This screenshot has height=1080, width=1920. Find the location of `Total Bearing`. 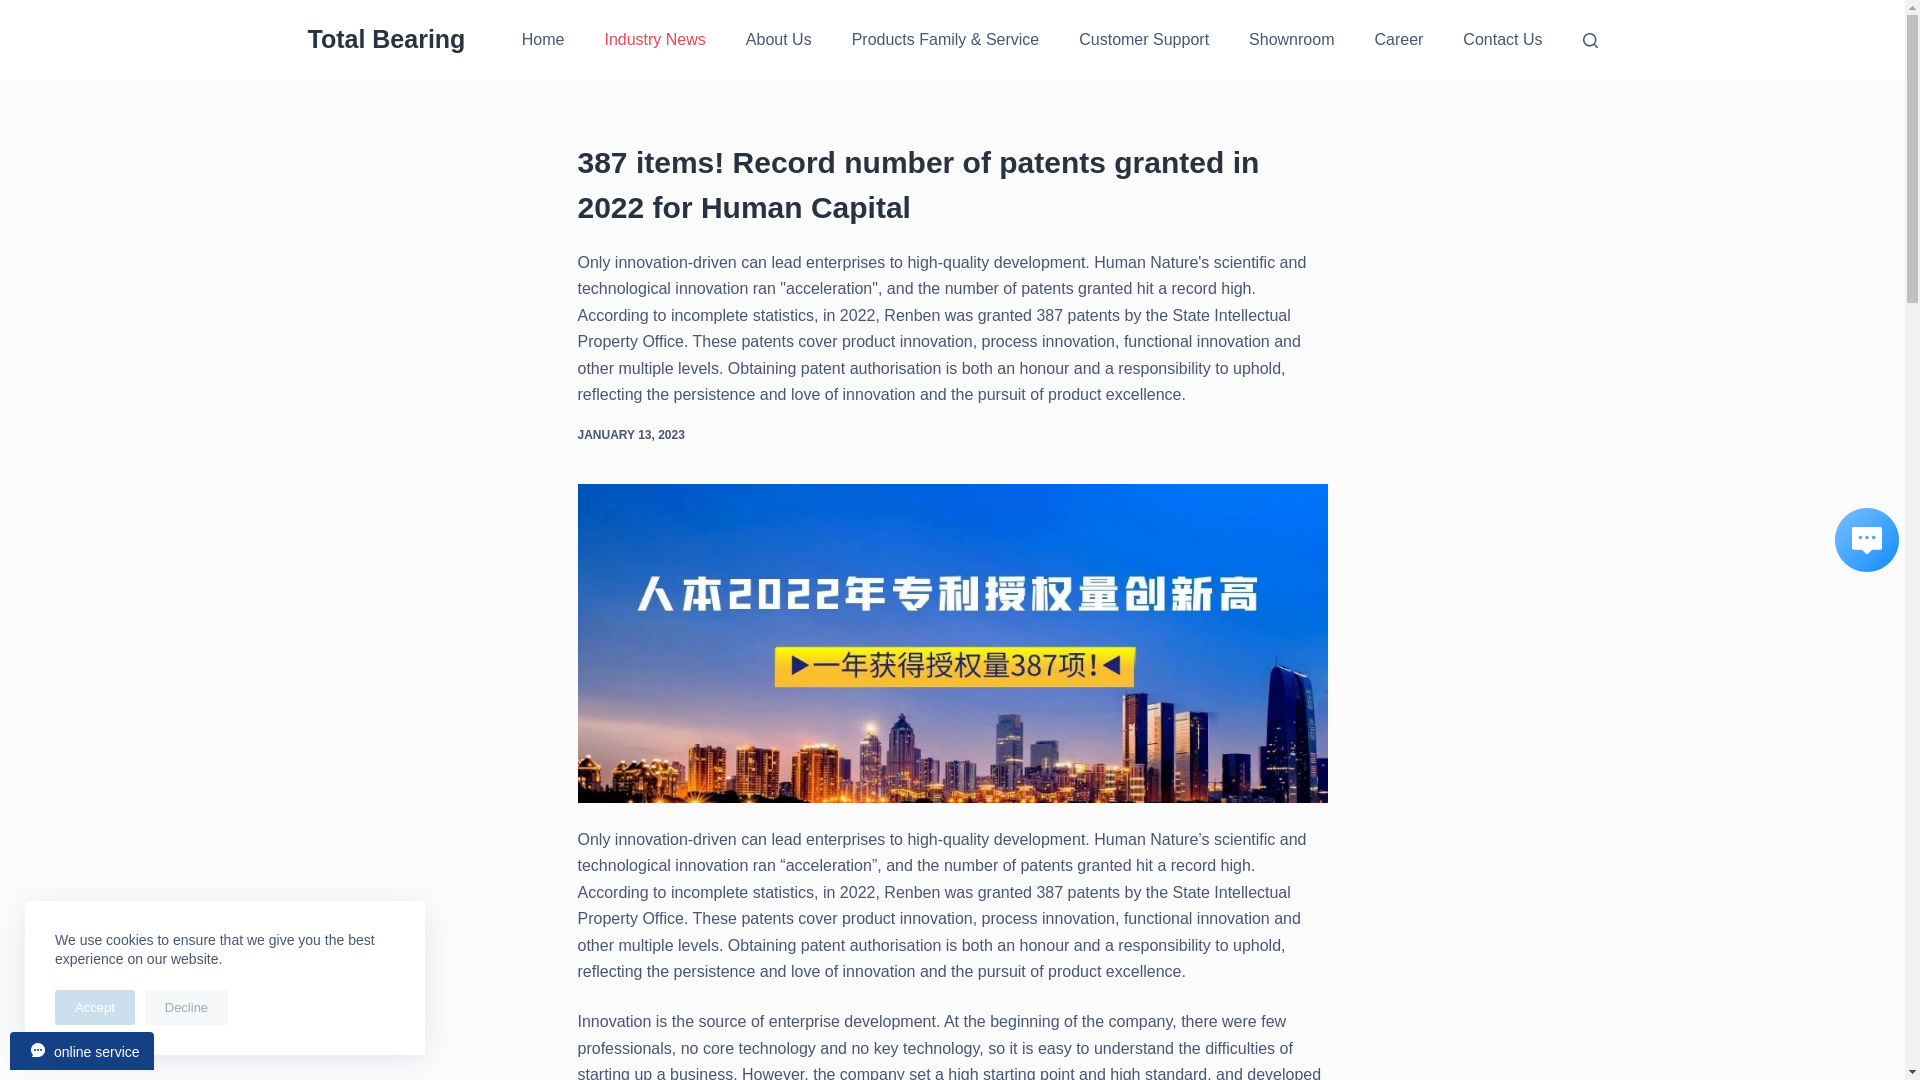

Total Bearing is located at coordinates (386, 38).